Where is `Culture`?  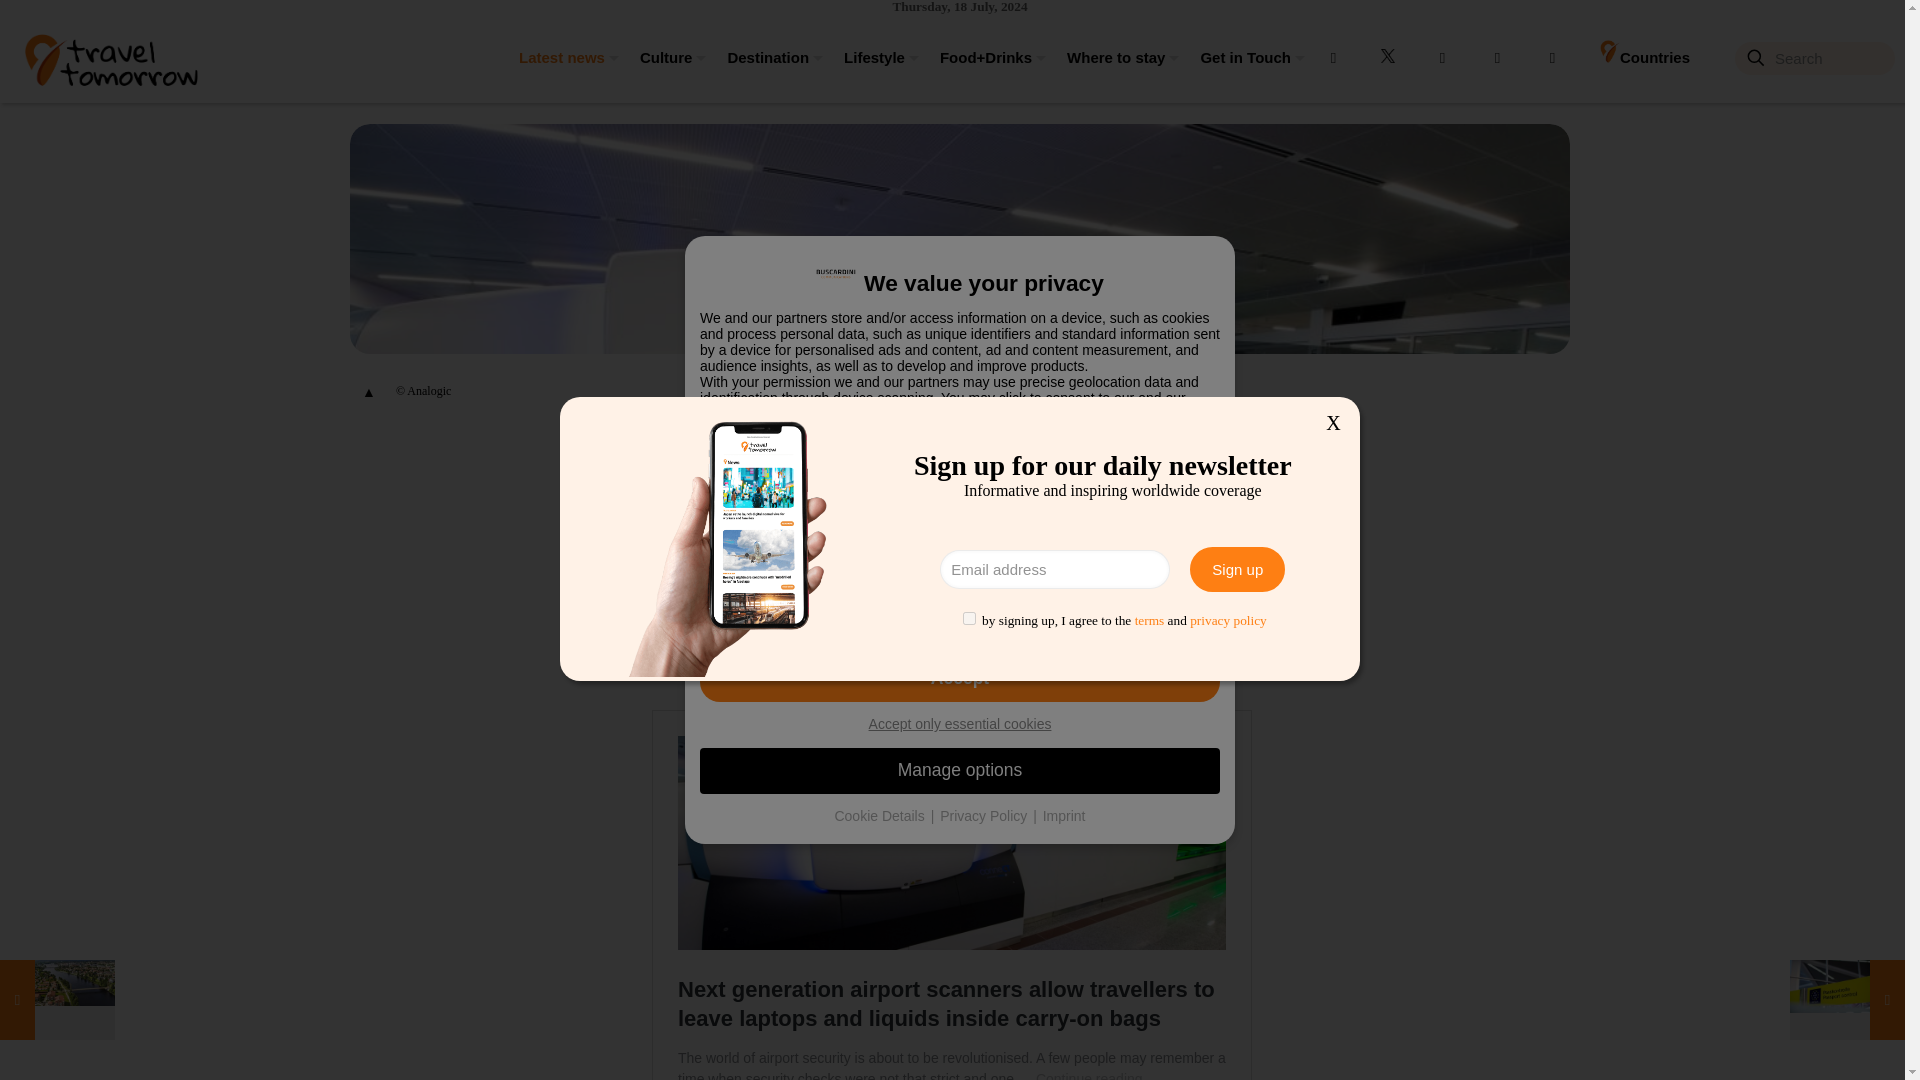
Culture is located at coordinates (664, 57).